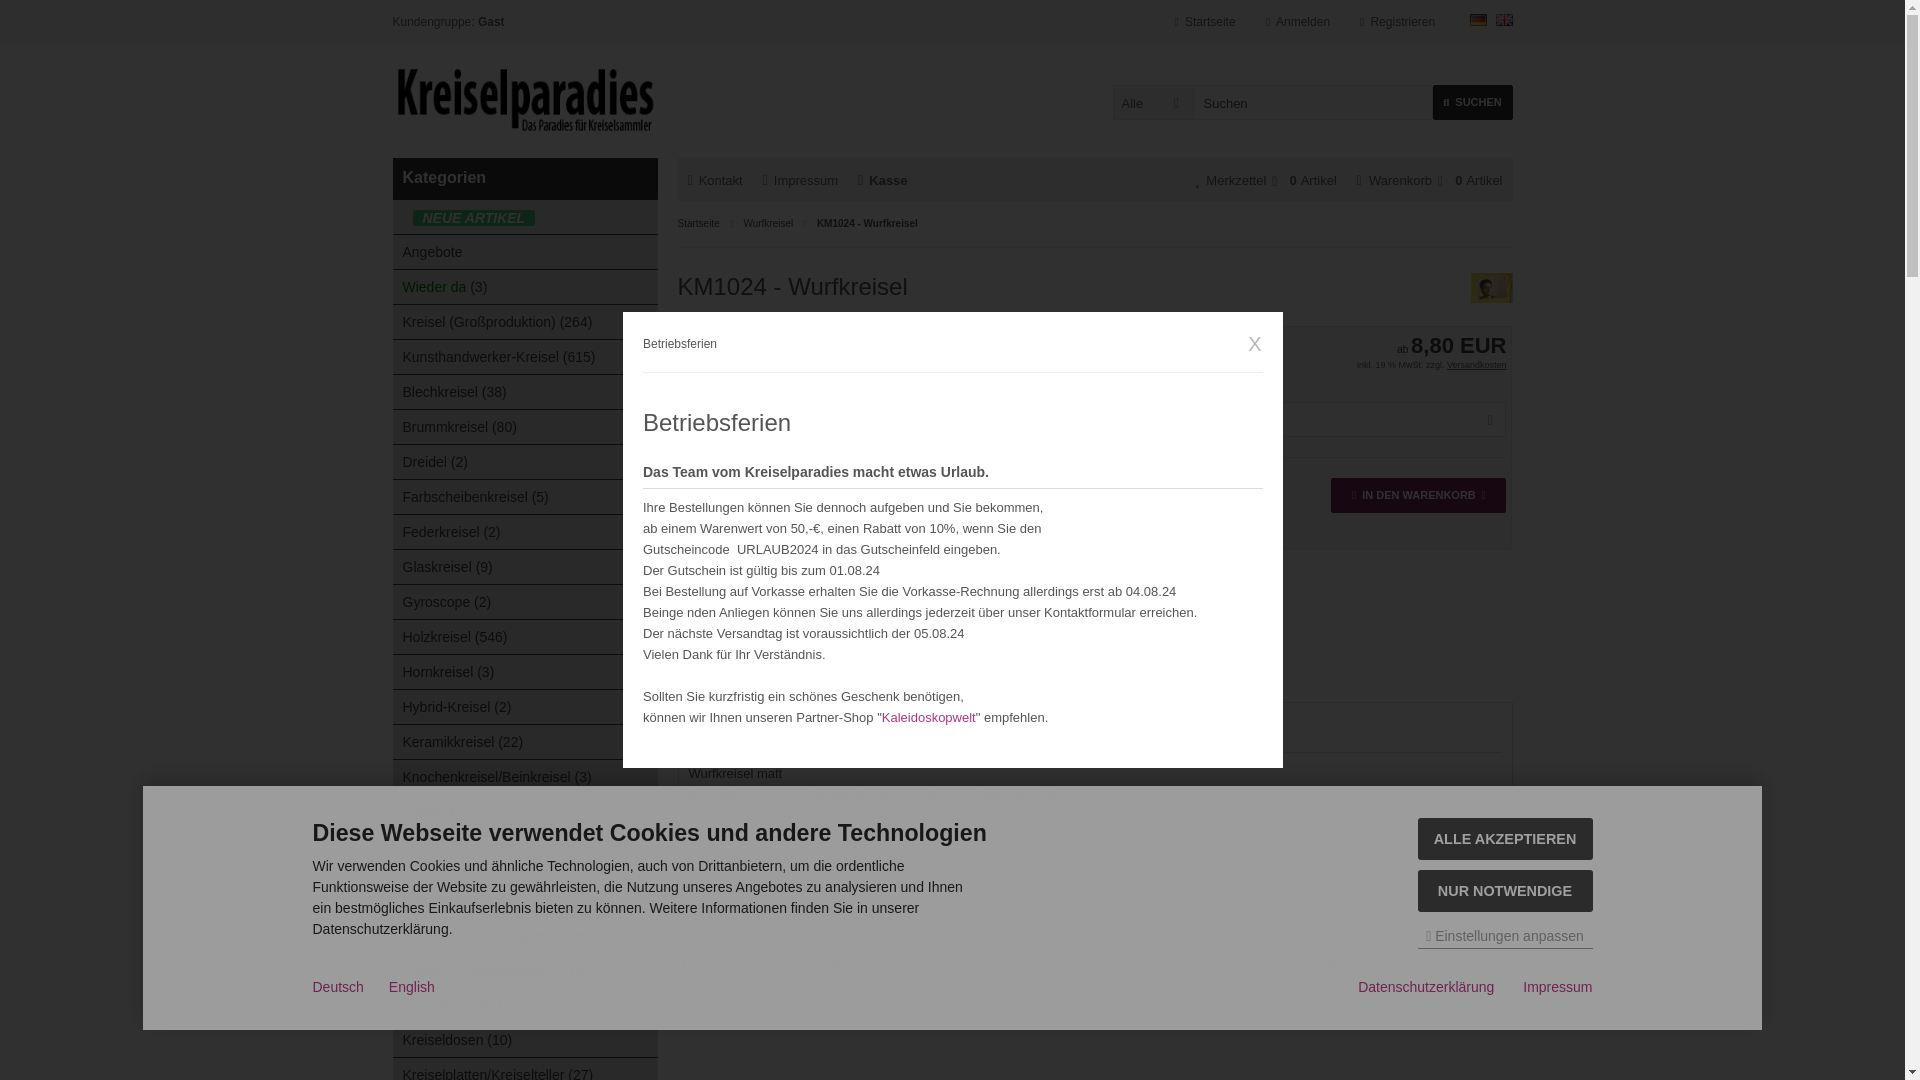 The height and width of the screenshot is (1080, 1920). Describe the element at coordinates (800, 180) in the screenshot. I see `Impressum` at that location.